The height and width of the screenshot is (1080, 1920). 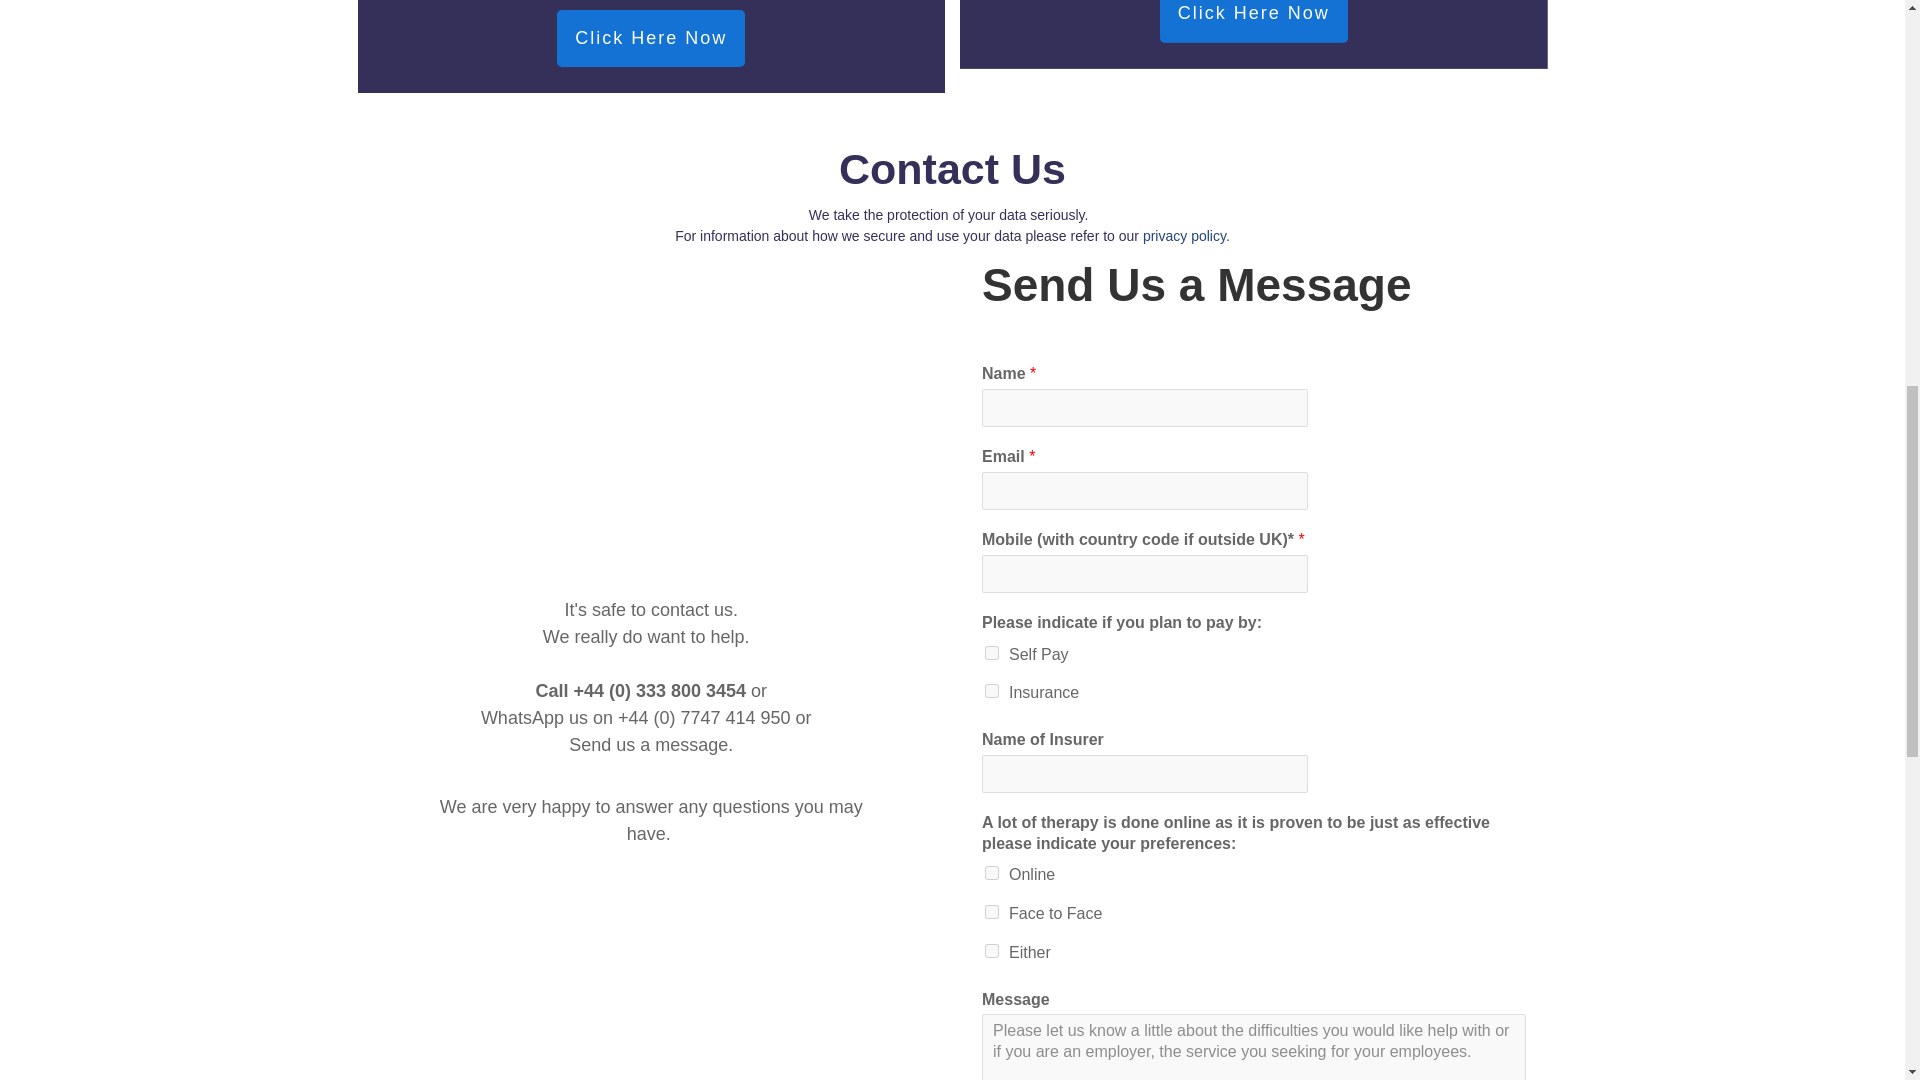 I want to click on privacy policy., so click(x=1186, y=236).